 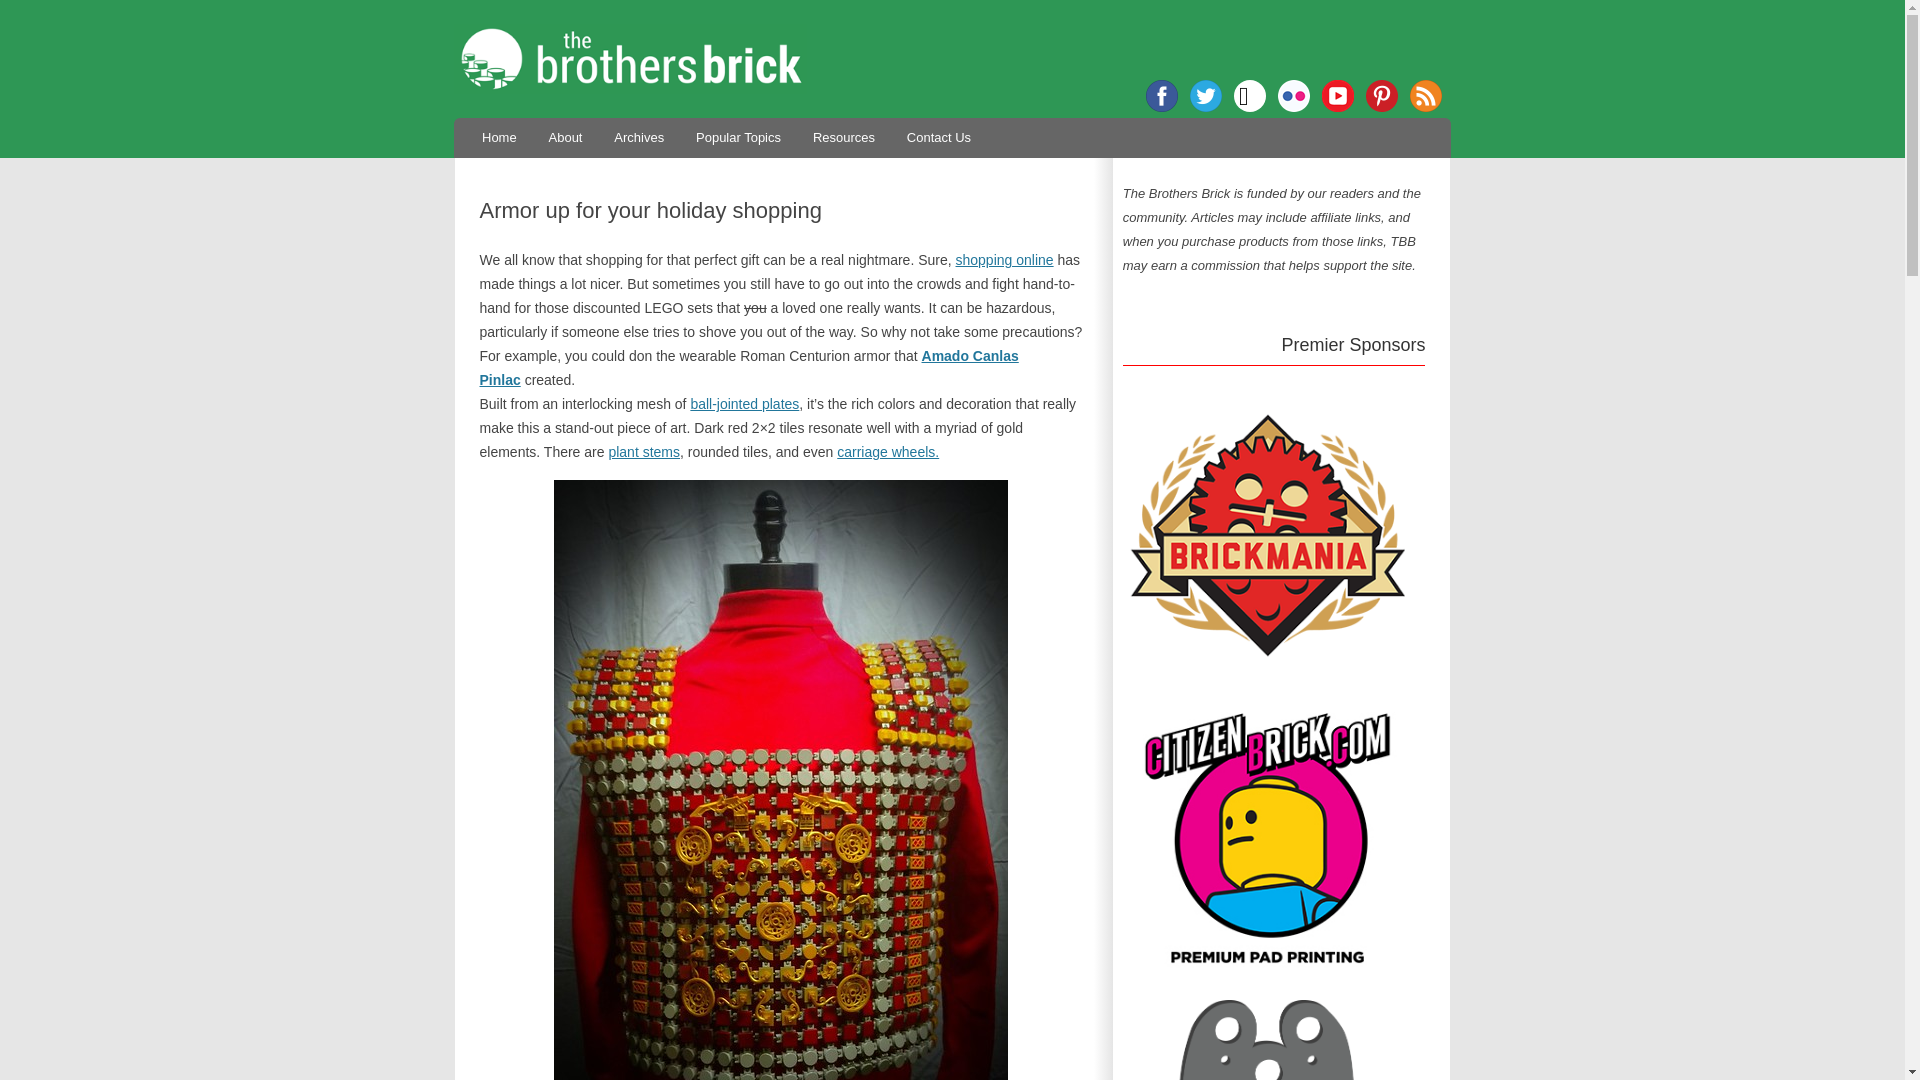 I want to click on RSS, so click(x=1425, y=96).